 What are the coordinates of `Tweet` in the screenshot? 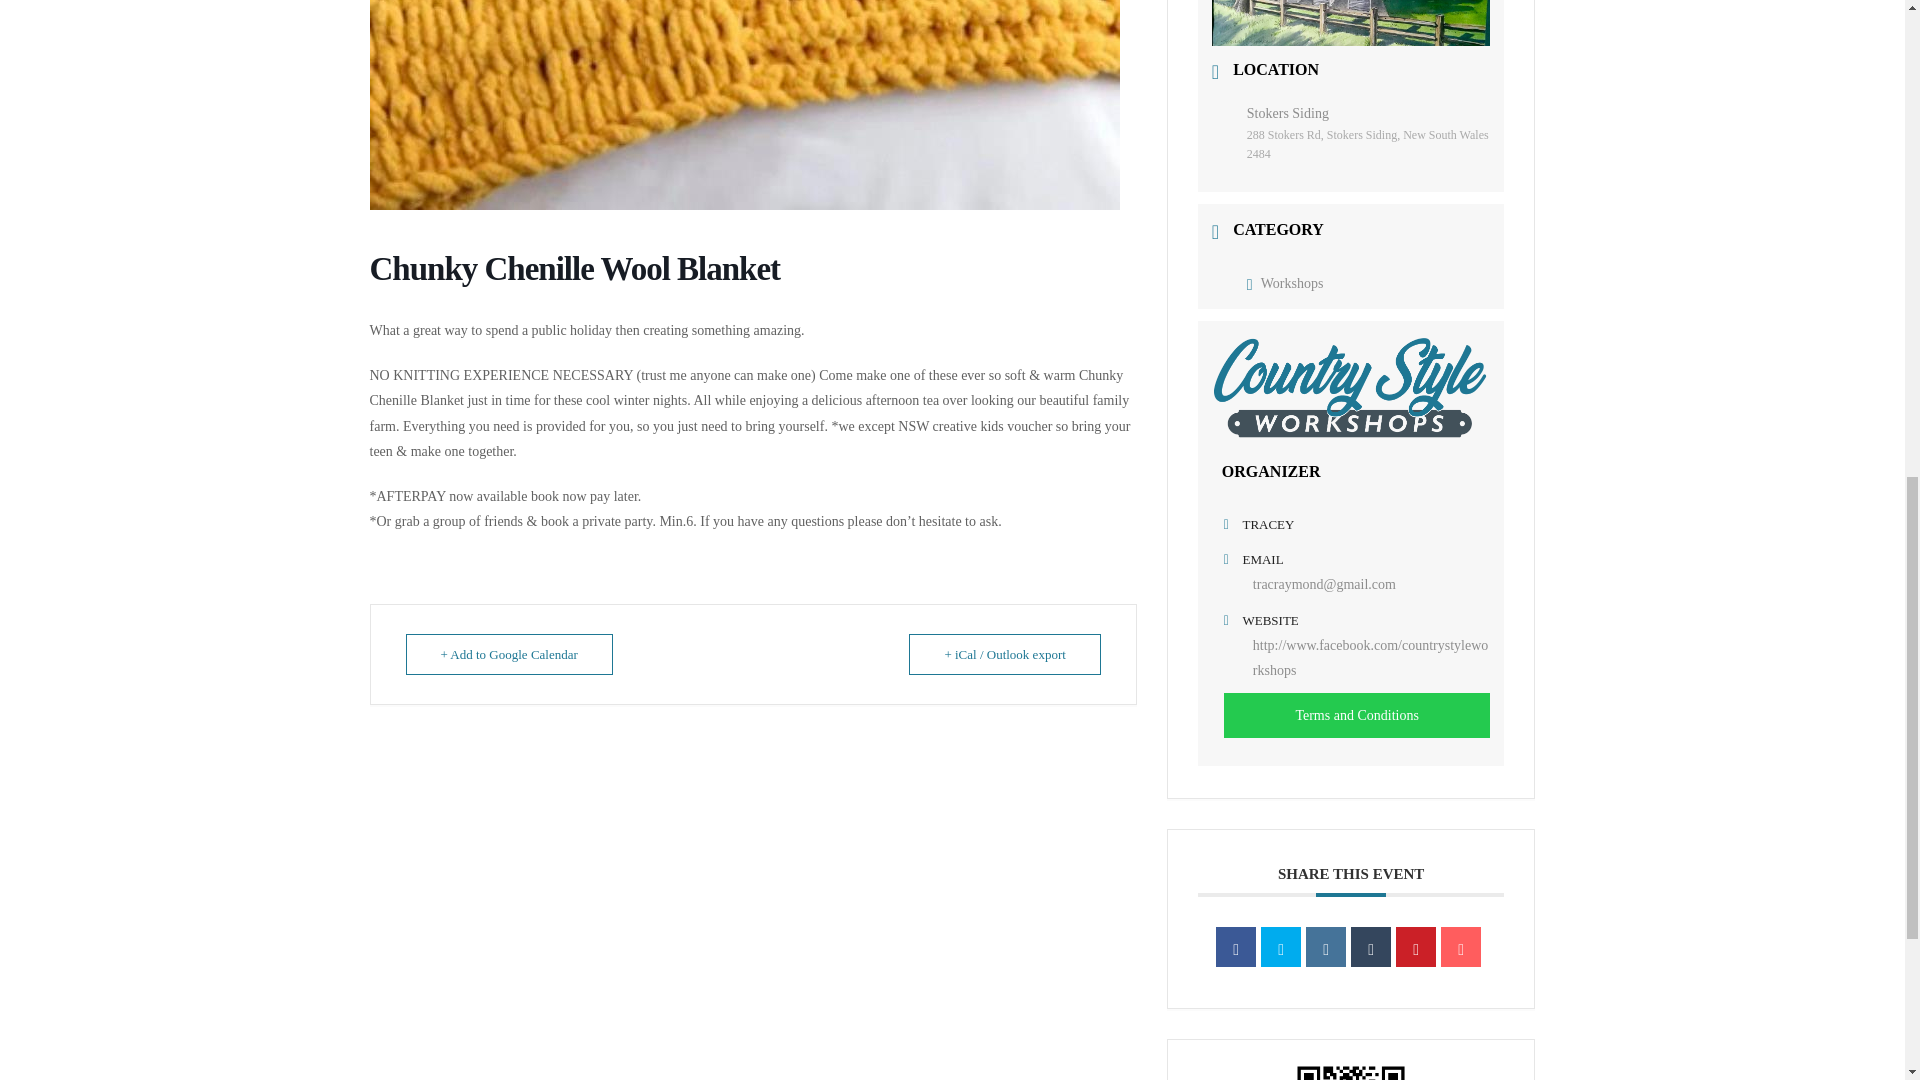 It's located at (1281, 946).